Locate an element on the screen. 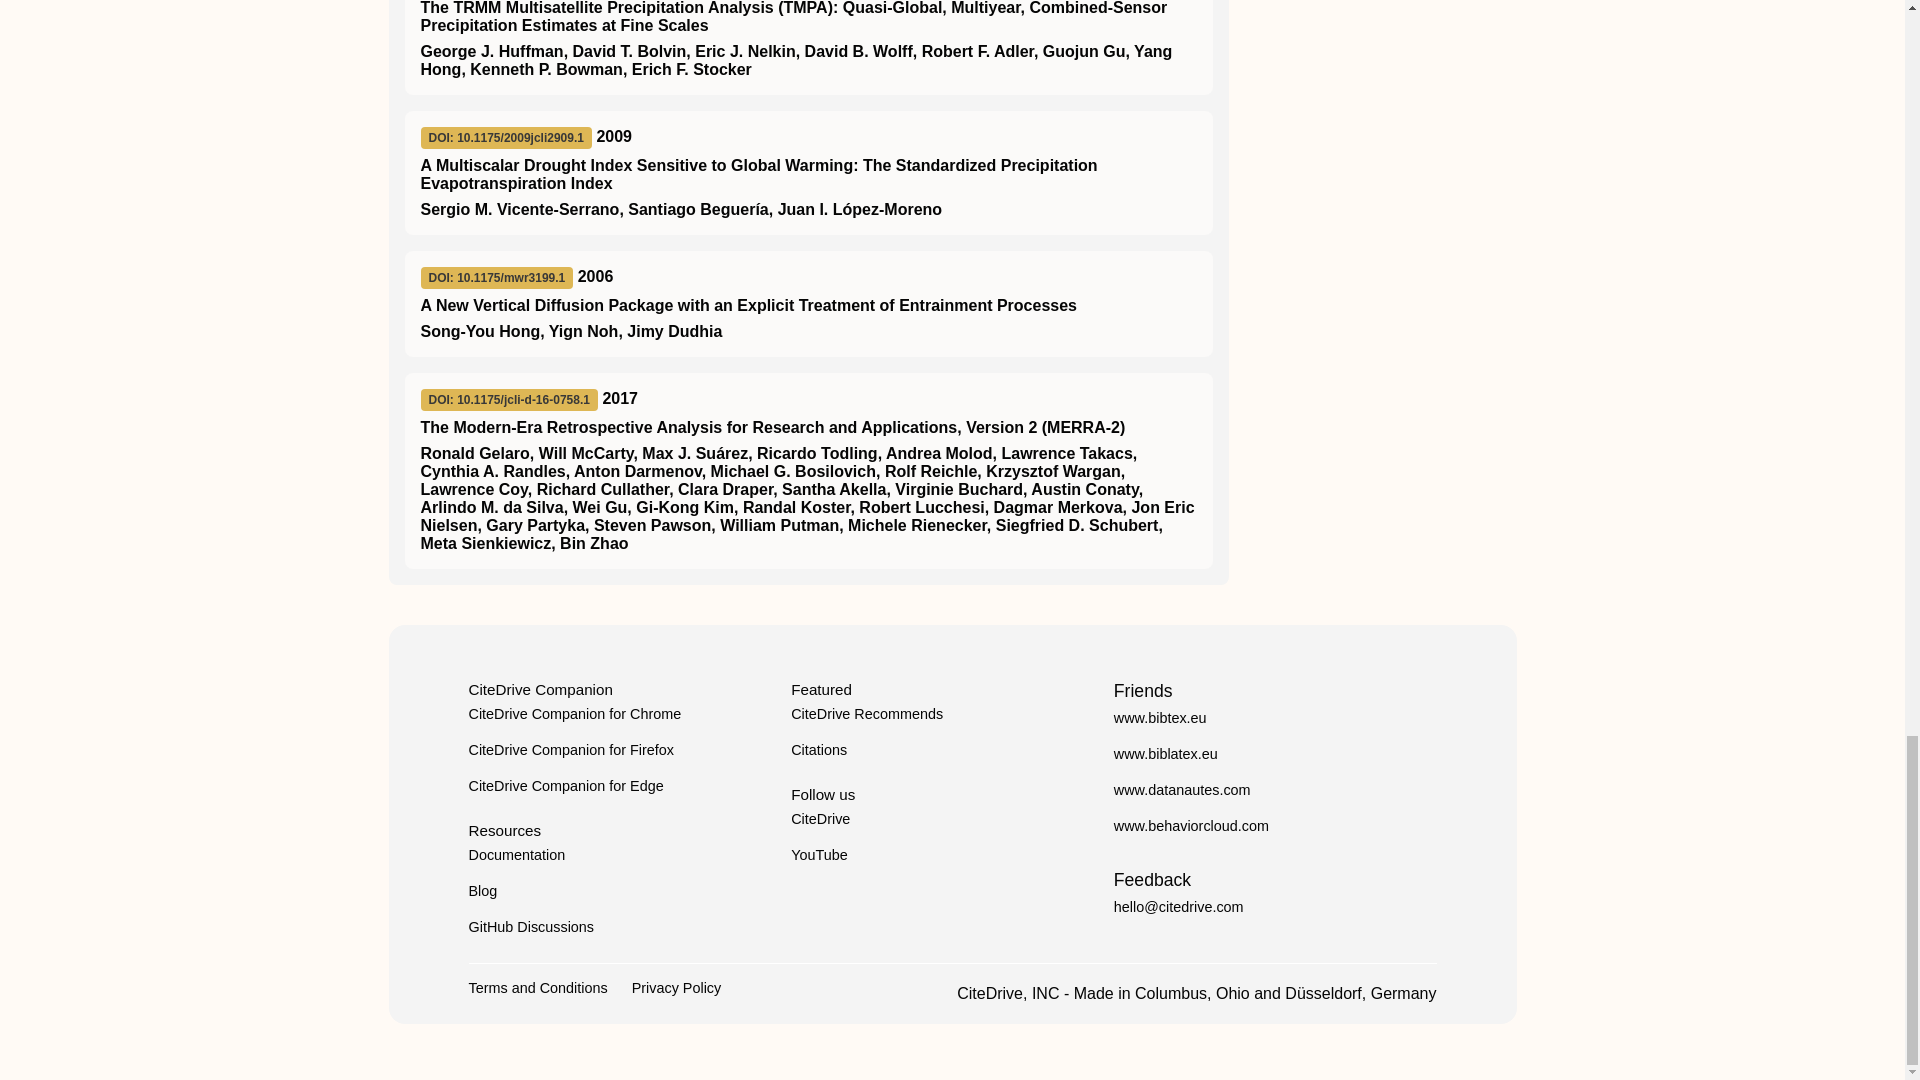  Citations is located at coordinates (818, 750).